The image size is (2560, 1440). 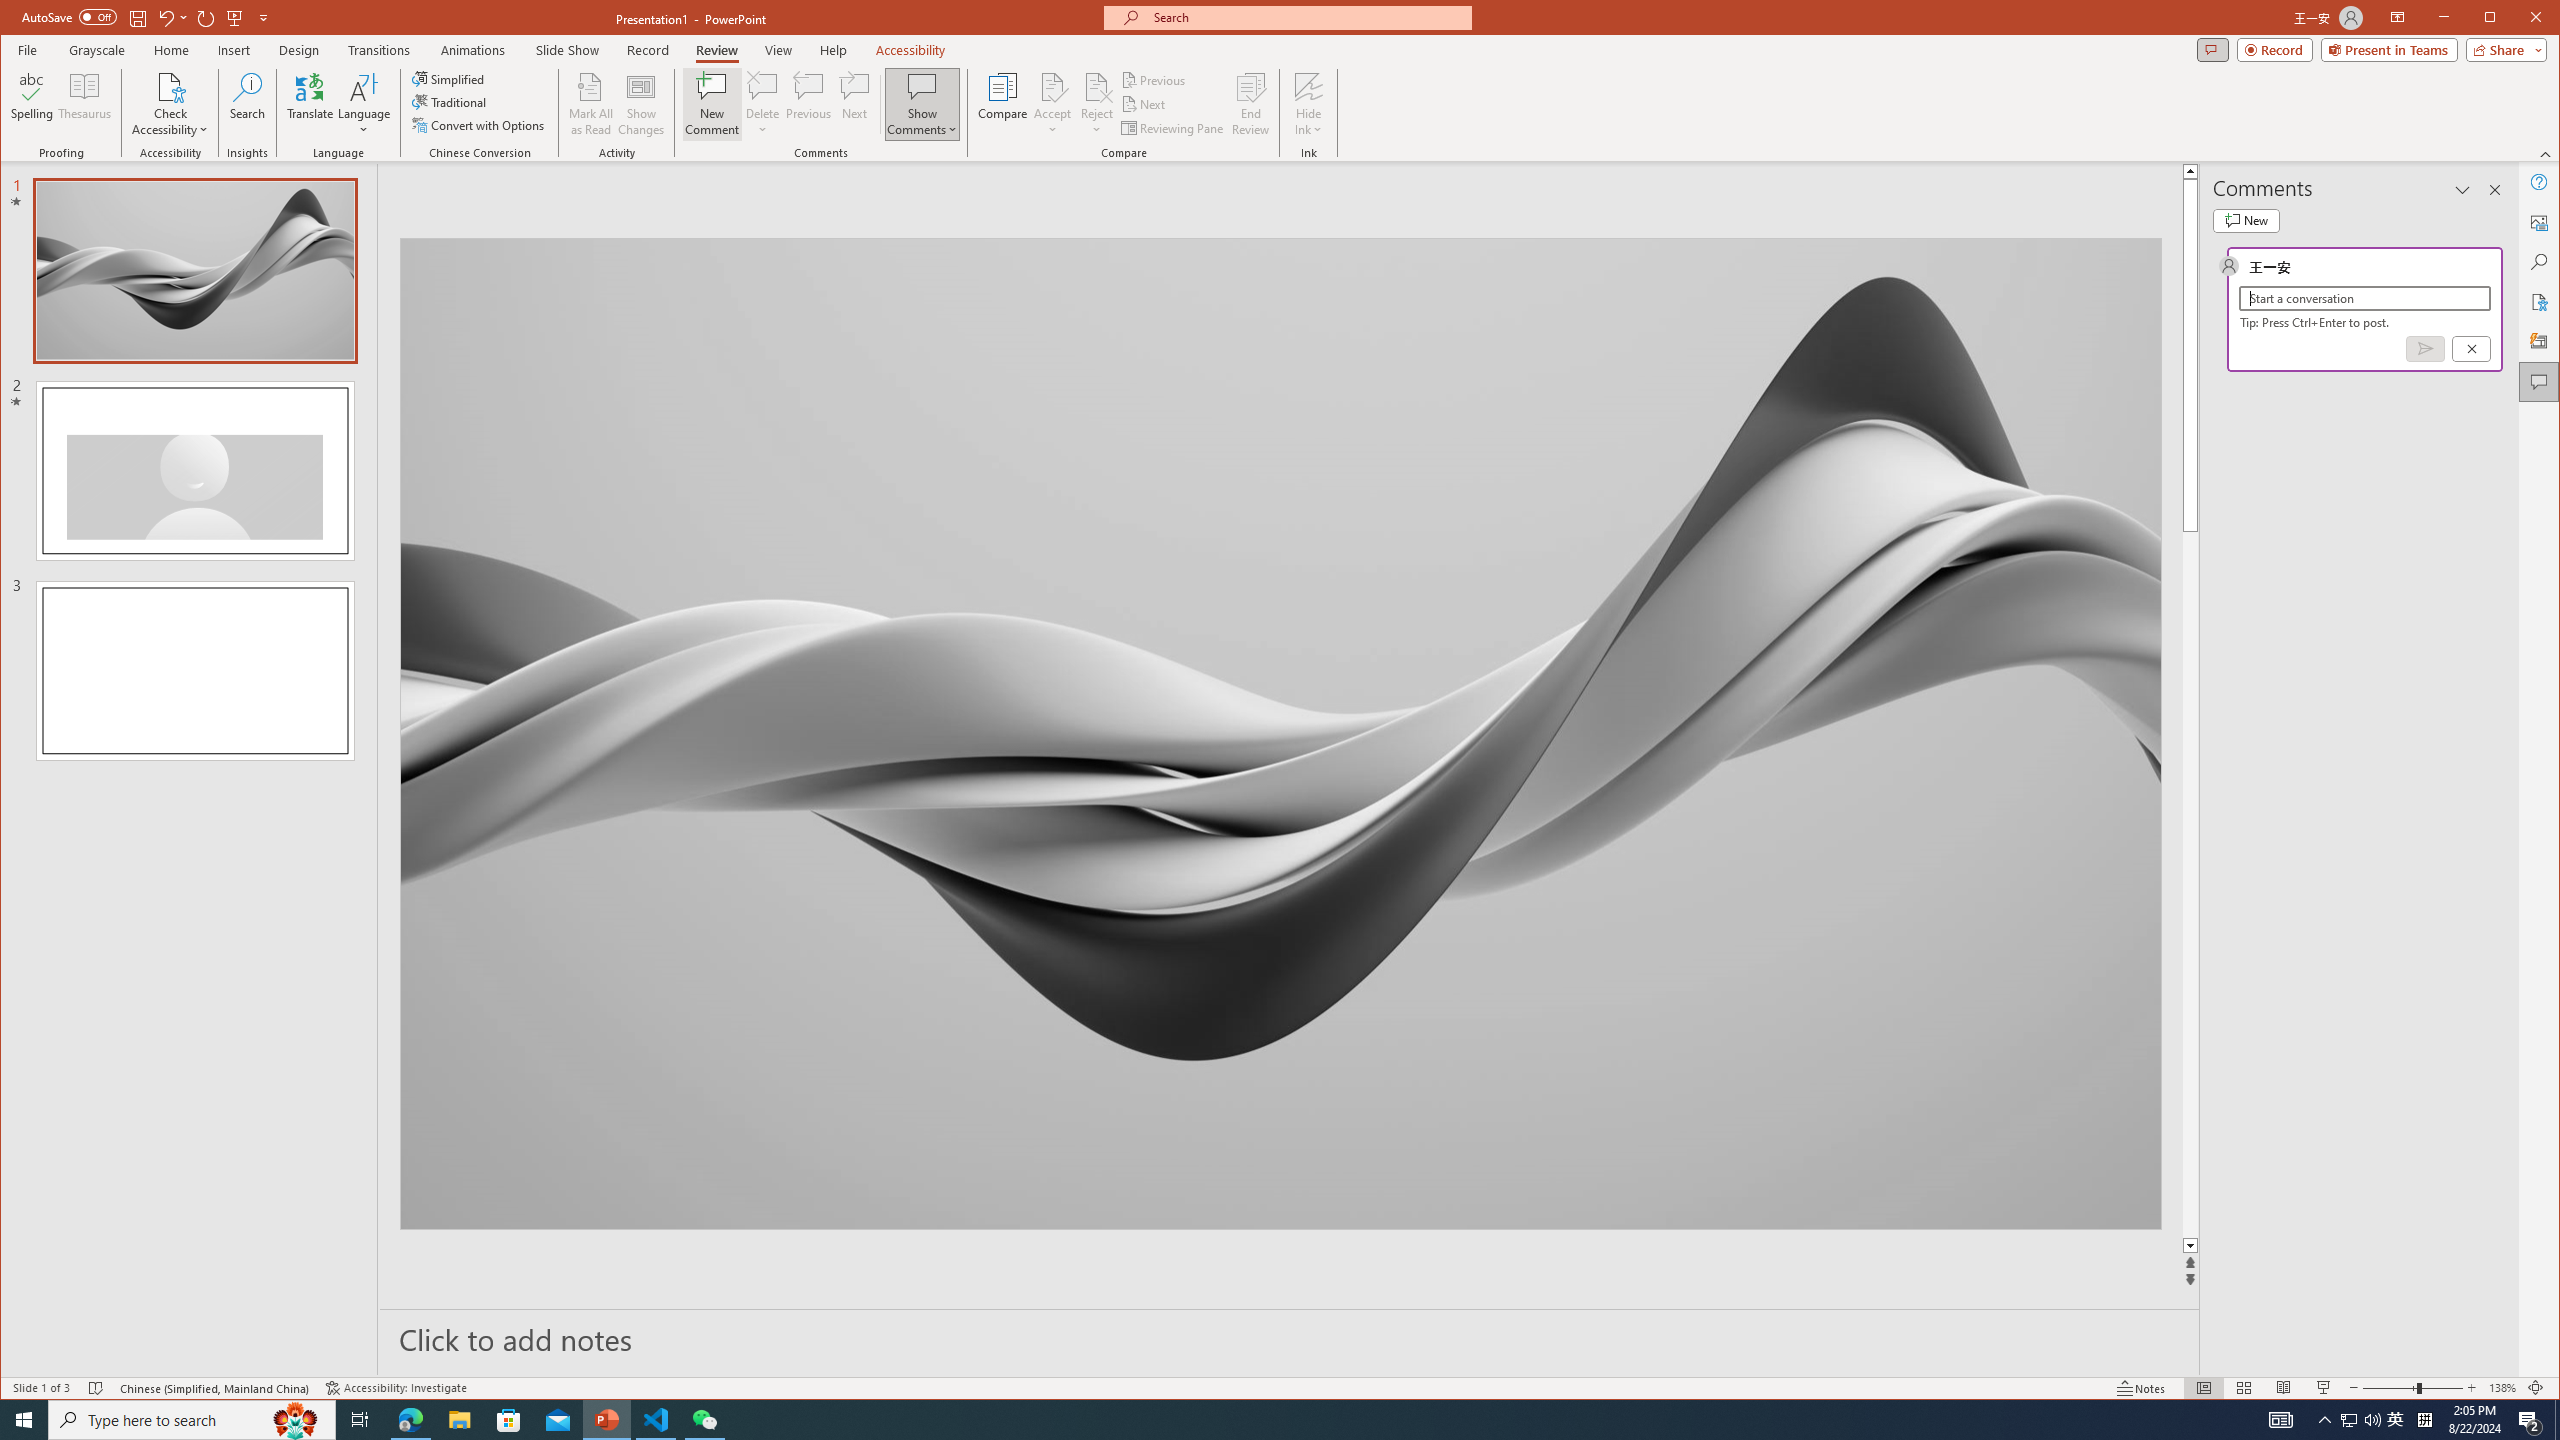 What do you see at coordinates (2518, 19) in the screenshot?
I see `Maximize` at bounding box center [2518, 19].